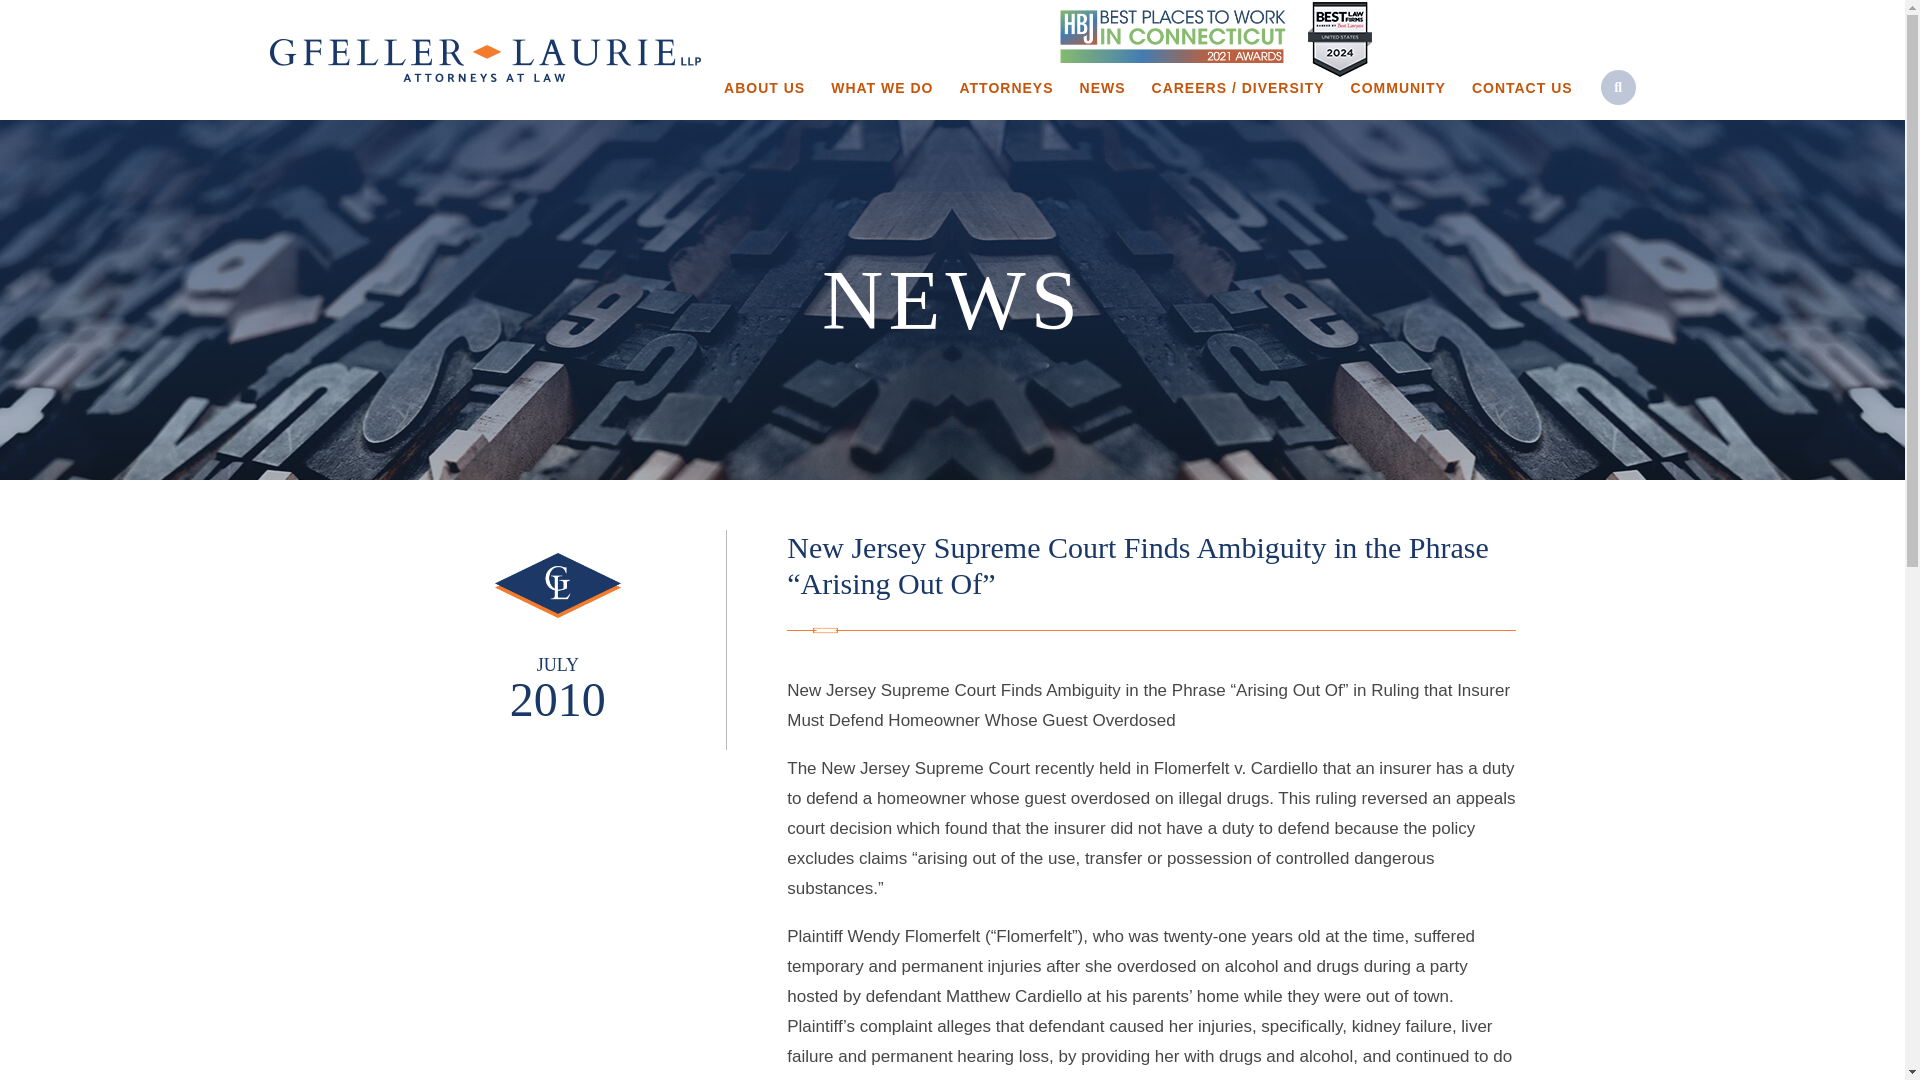 This screenshot has width=1920, height=1080. What do you see at coordinates (1398, 90) in the screenshot?
I see `COMMUNITY` at bounding box center [1398, 90].